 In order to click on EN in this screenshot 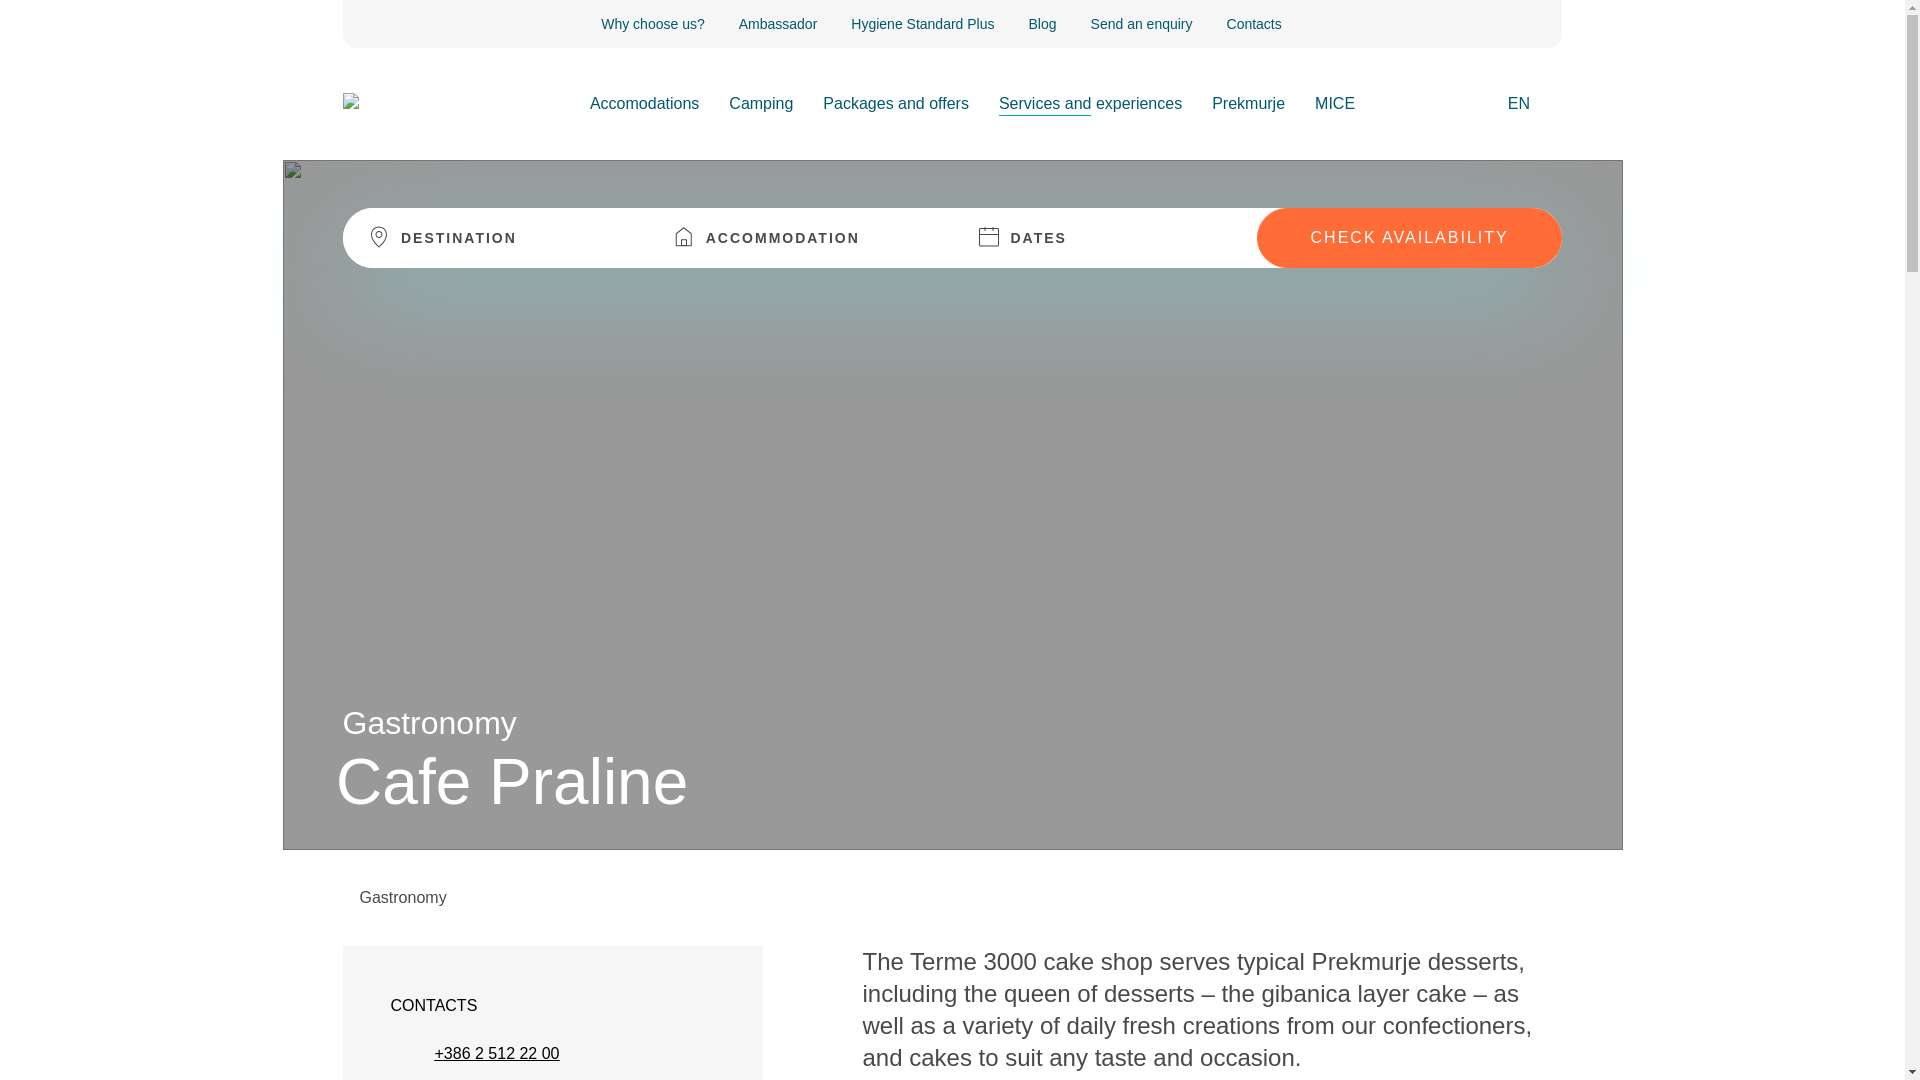, I will do `click(1526, 103)`.